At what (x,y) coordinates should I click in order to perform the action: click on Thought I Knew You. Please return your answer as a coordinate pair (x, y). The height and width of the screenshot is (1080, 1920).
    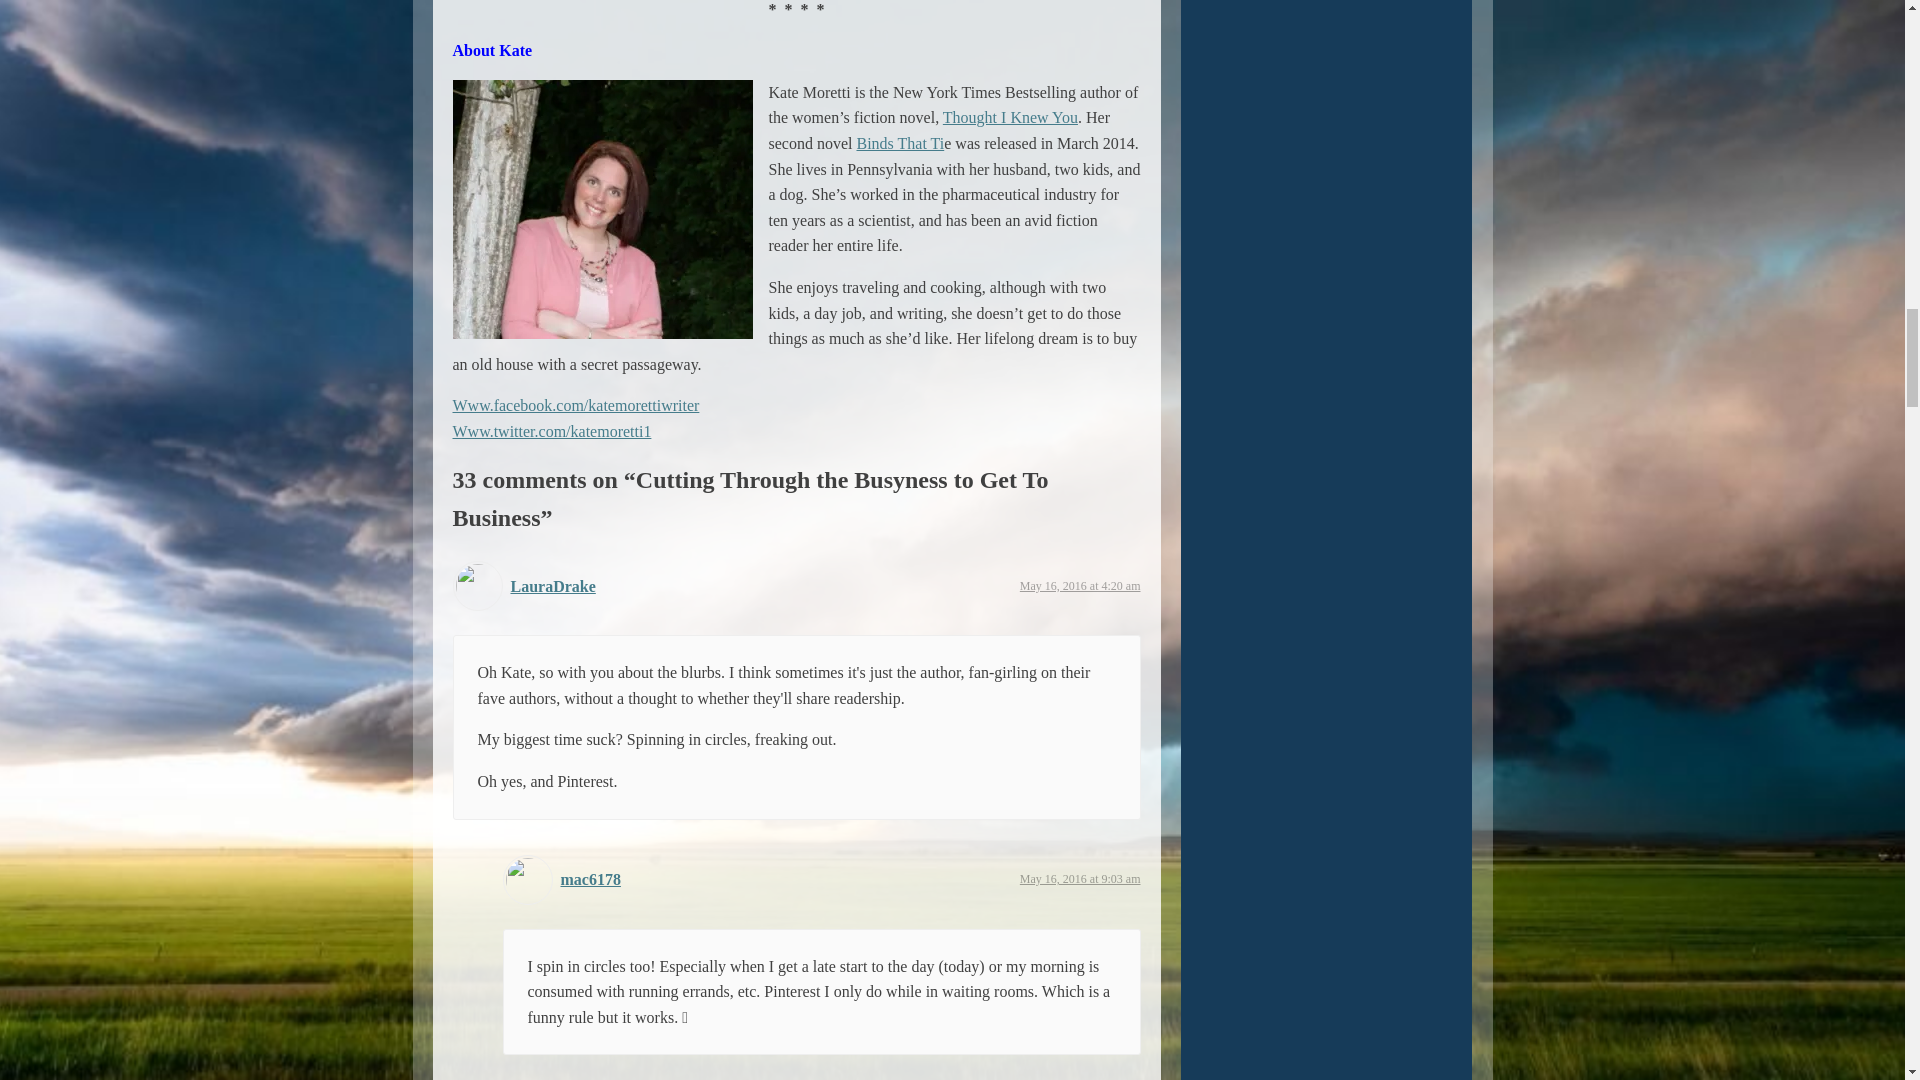
    Looking at the image, I should click on (1010, 118).